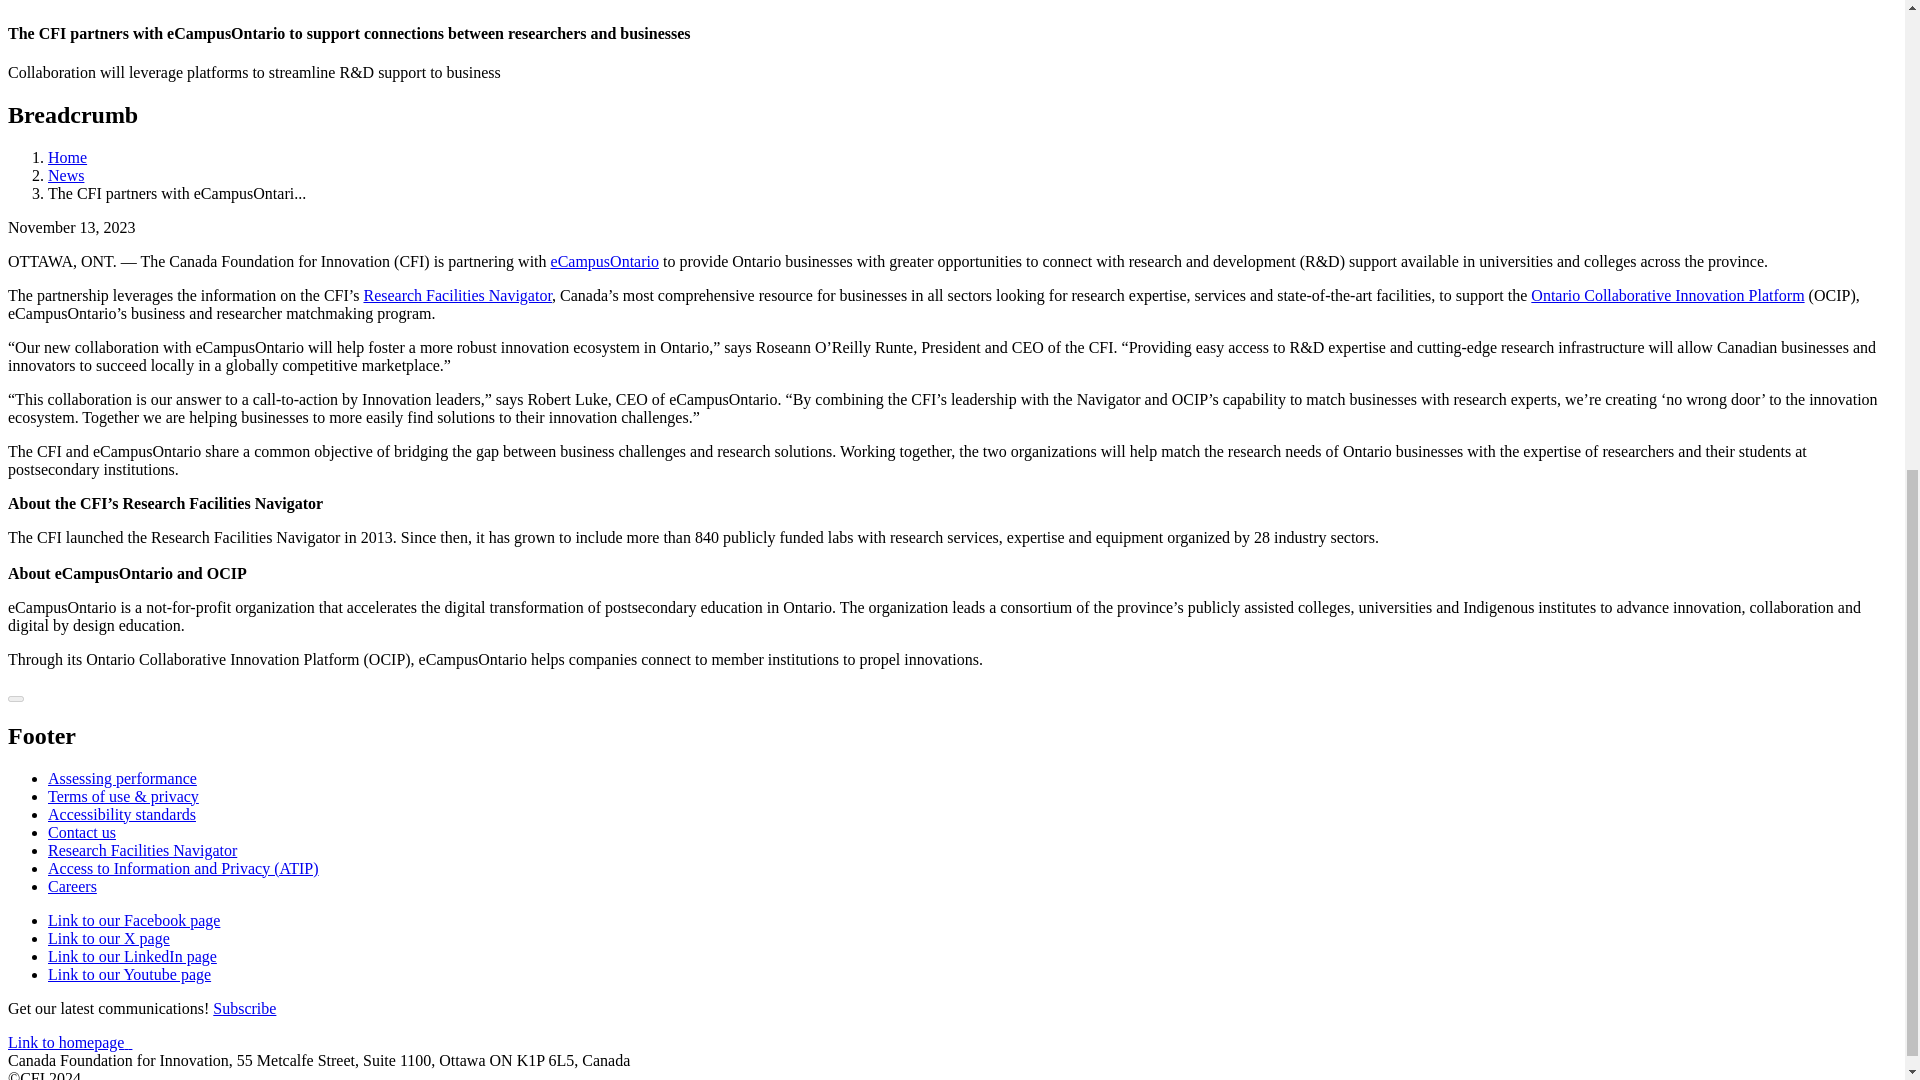 The image size is (1920, 1080). What do you see at coordinates (122, 778) in the screenshot?
I see `Assessing performance` at bounding box center [122, 778].